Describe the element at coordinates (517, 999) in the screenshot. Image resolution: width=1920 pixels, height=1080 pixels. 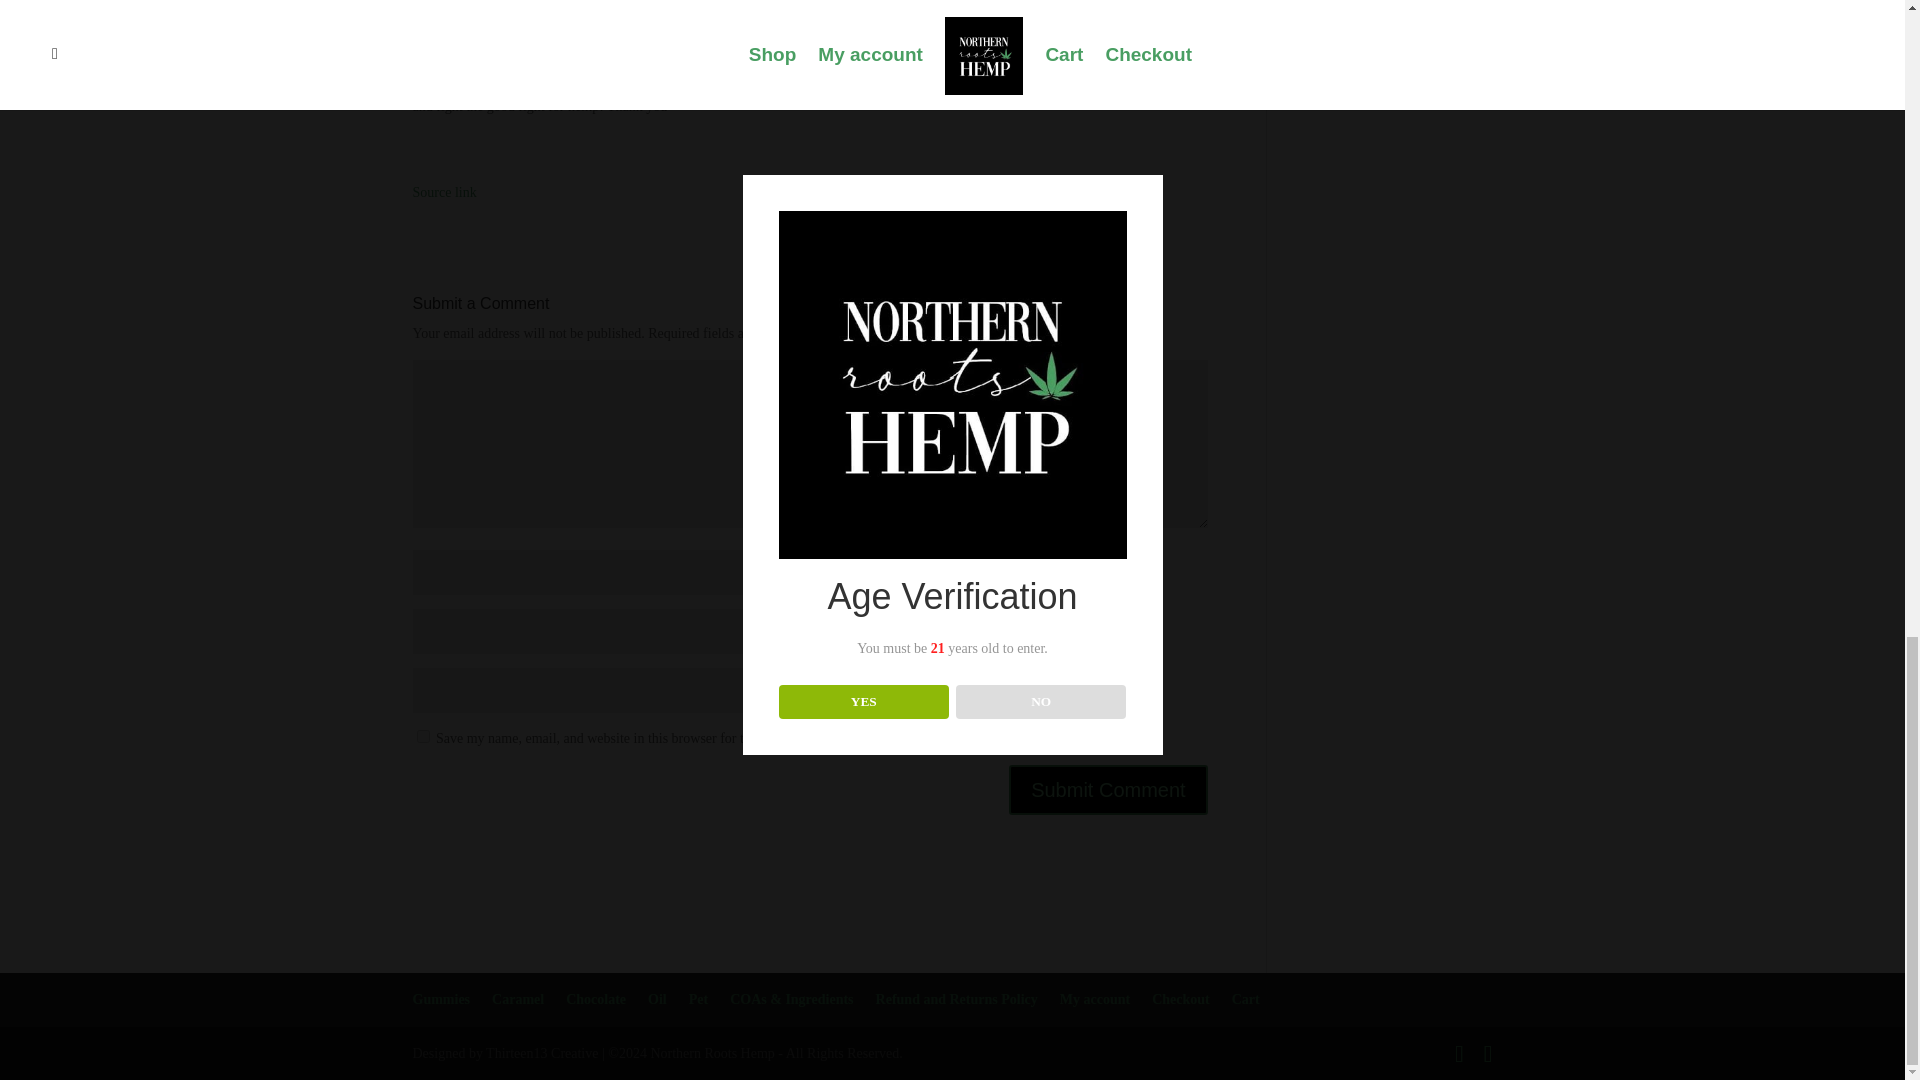
I see `Caramel` at that location.